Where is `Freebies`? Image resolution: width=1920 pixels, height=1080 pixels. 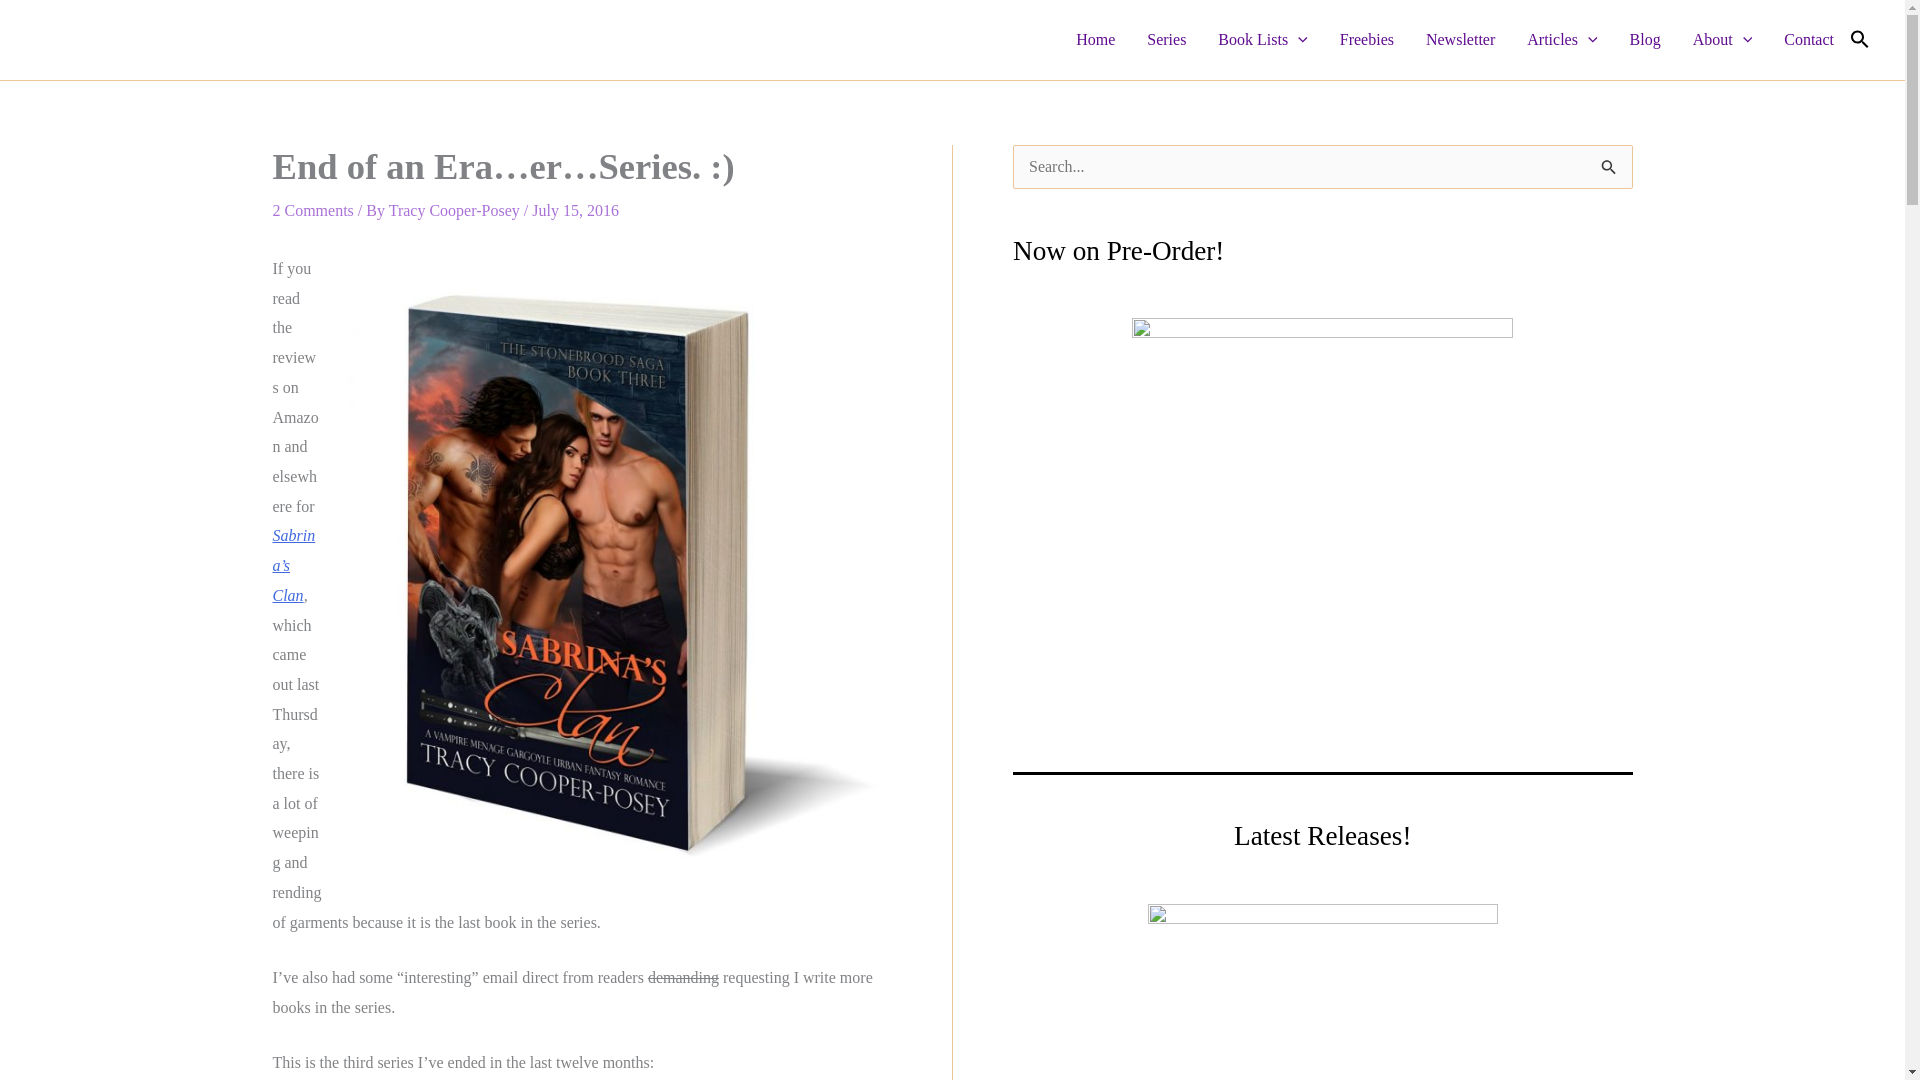 Freebies is located at coordinates (1366, 40).